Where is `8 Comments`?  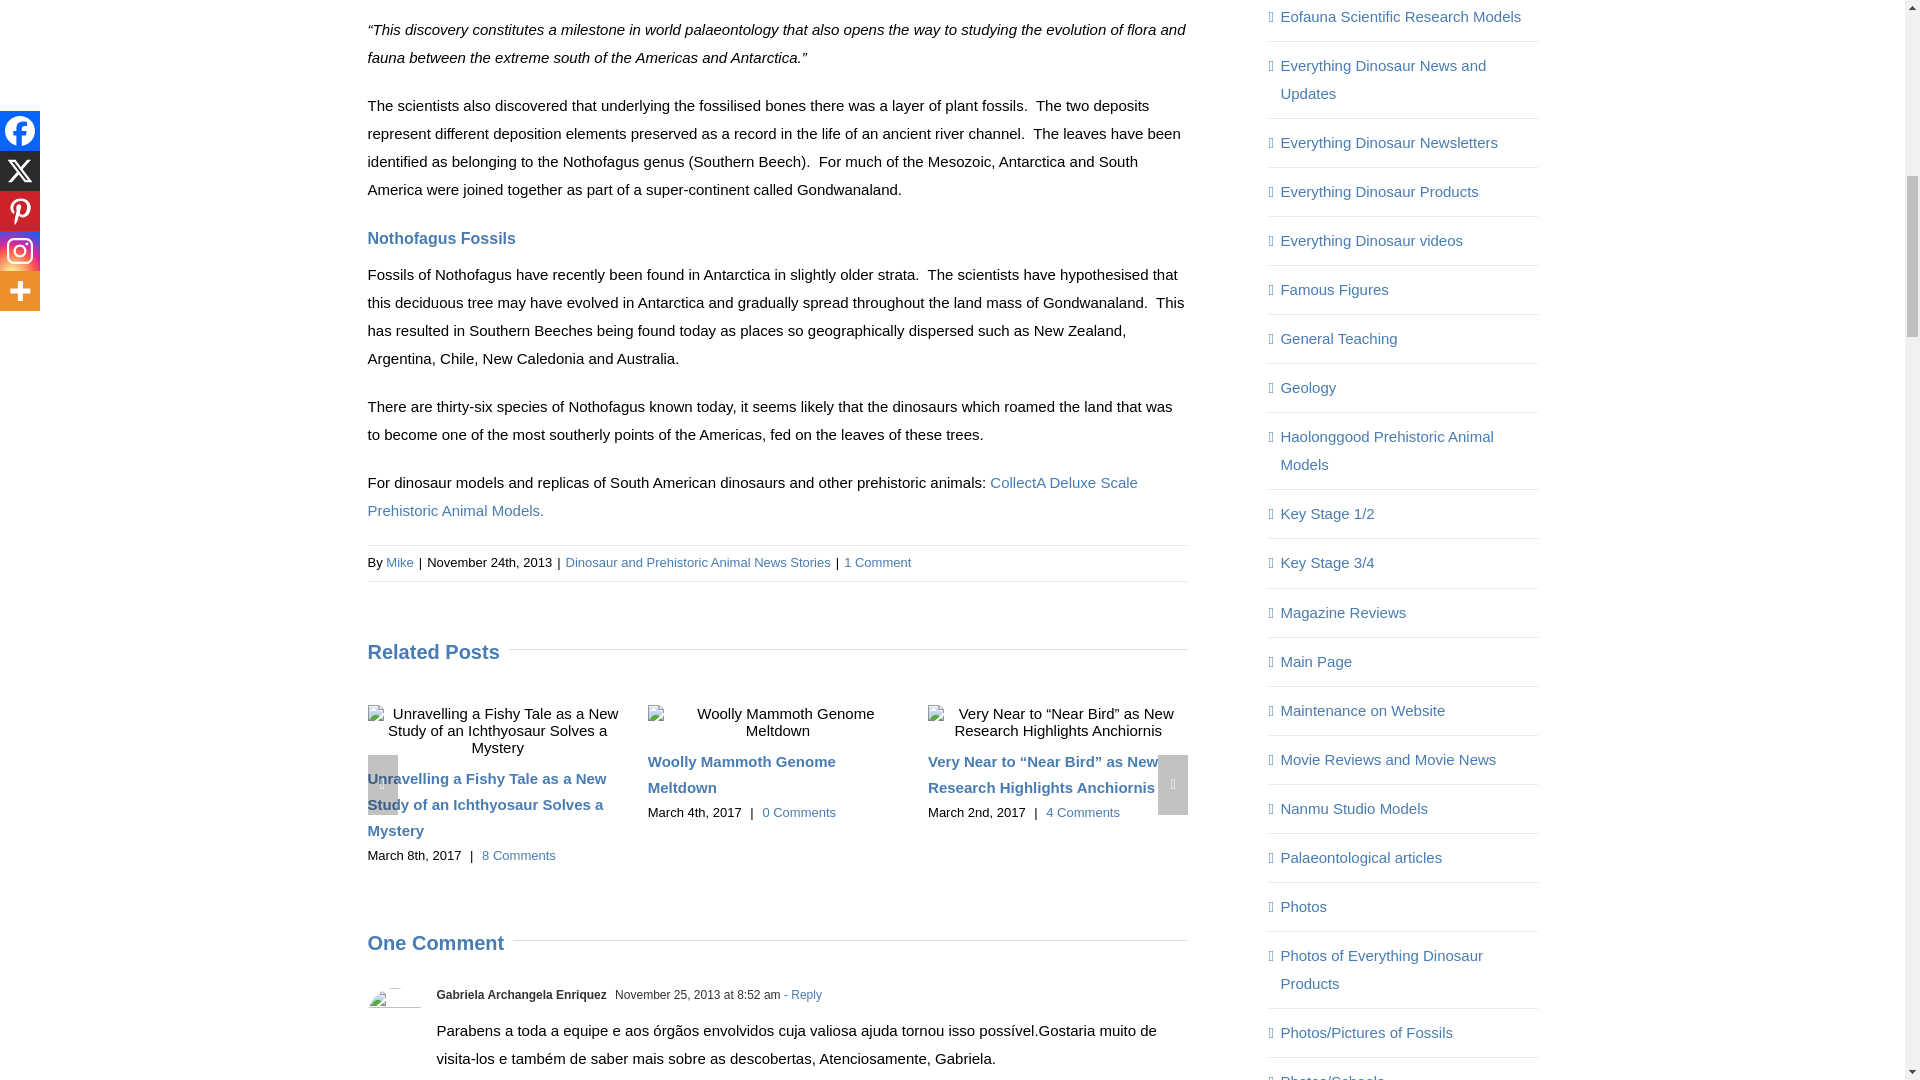 8 Comments is located at coordinates (518, 854).